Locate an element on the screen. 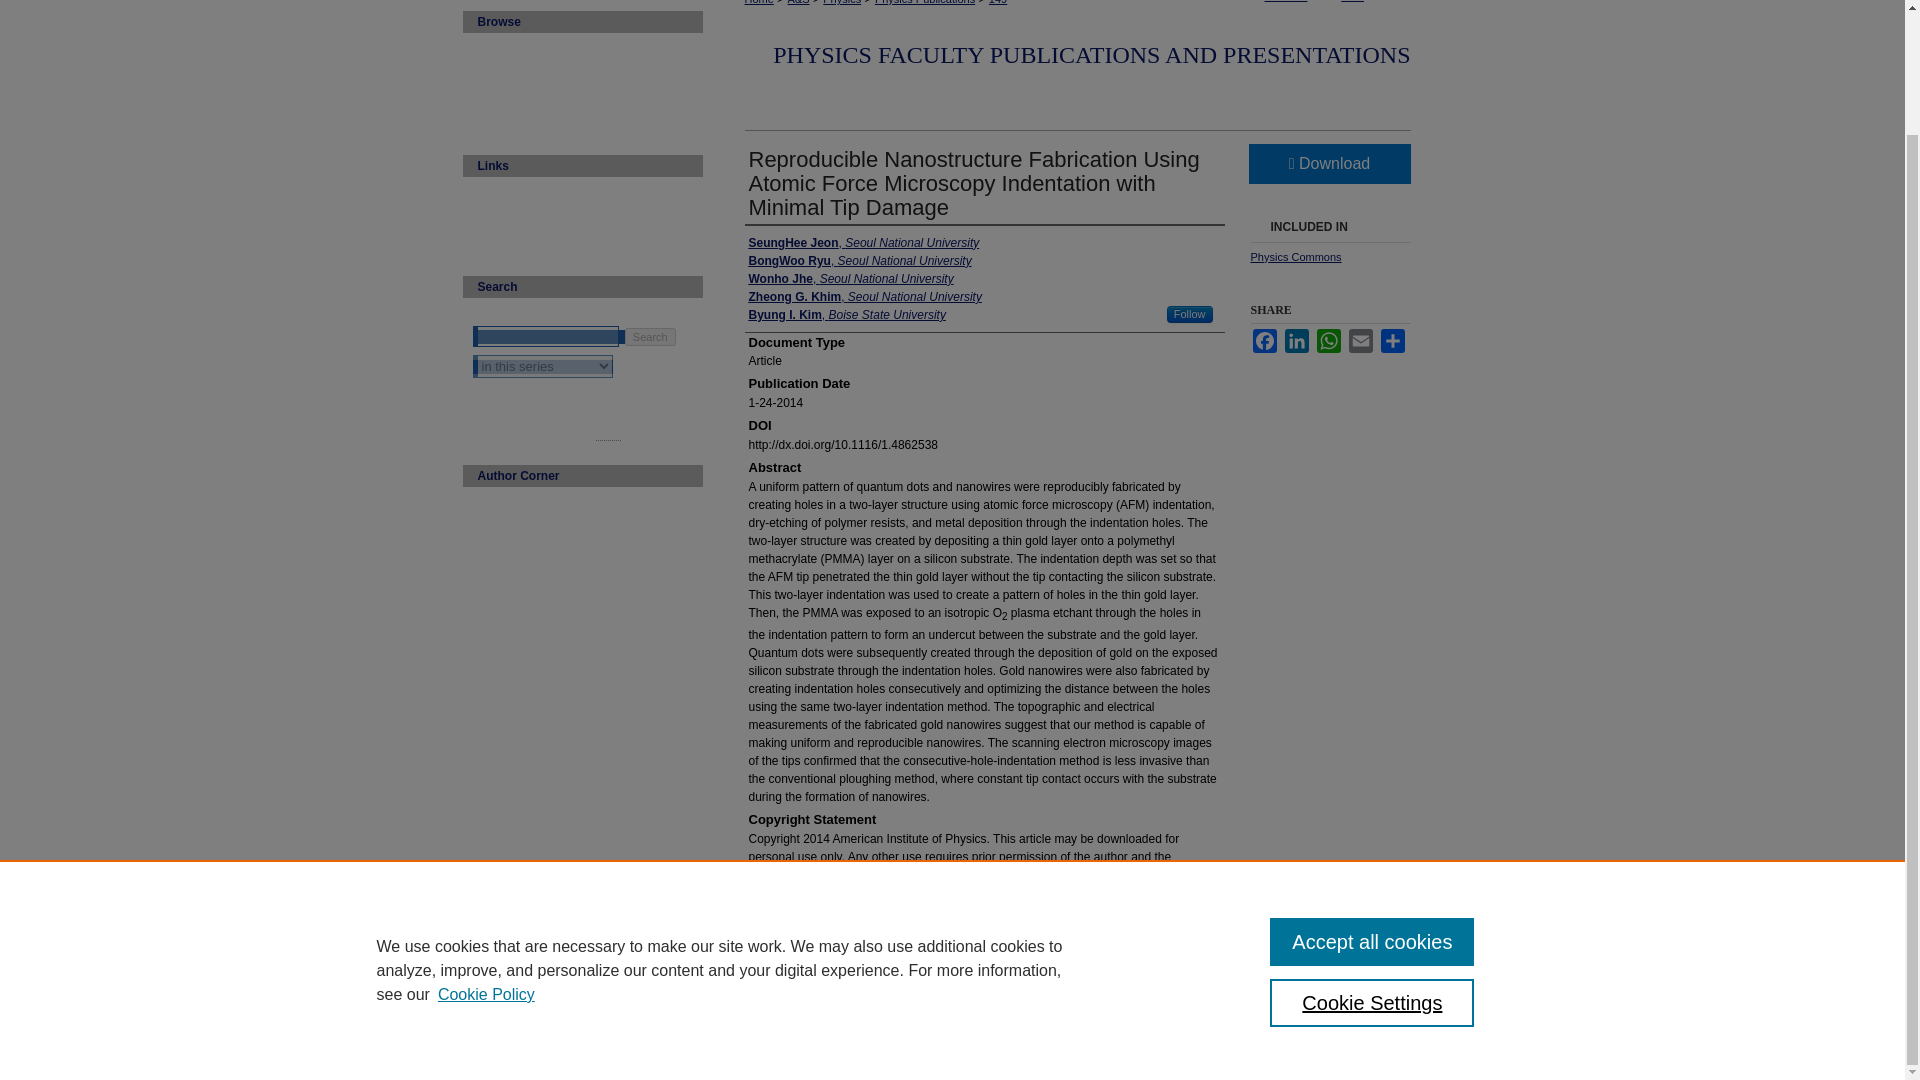 Image resolution: width=1920 pixels, height=1080 pixels. Browse by Disciplines is located at coordinates (590, 78).